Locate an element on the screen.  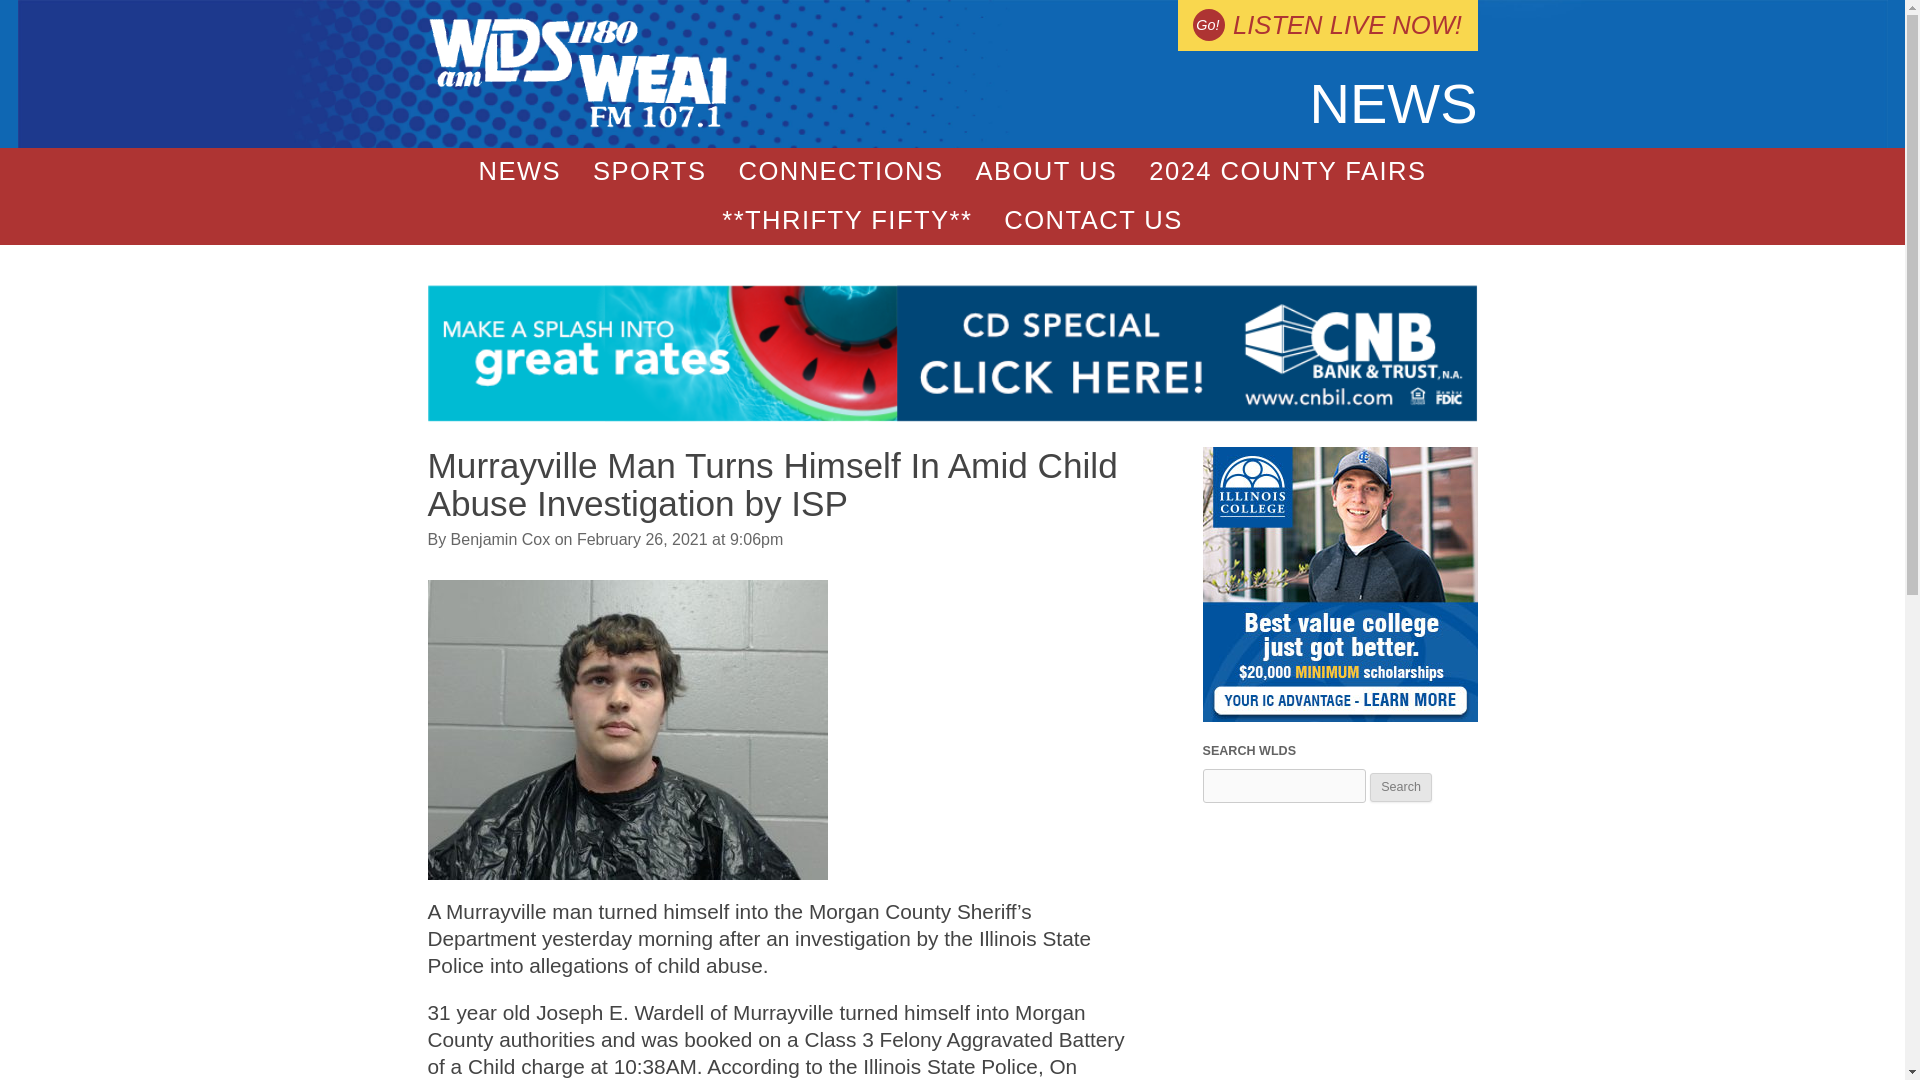
2024 COUNTY FAIRS is located at coordinates (1286, 172).